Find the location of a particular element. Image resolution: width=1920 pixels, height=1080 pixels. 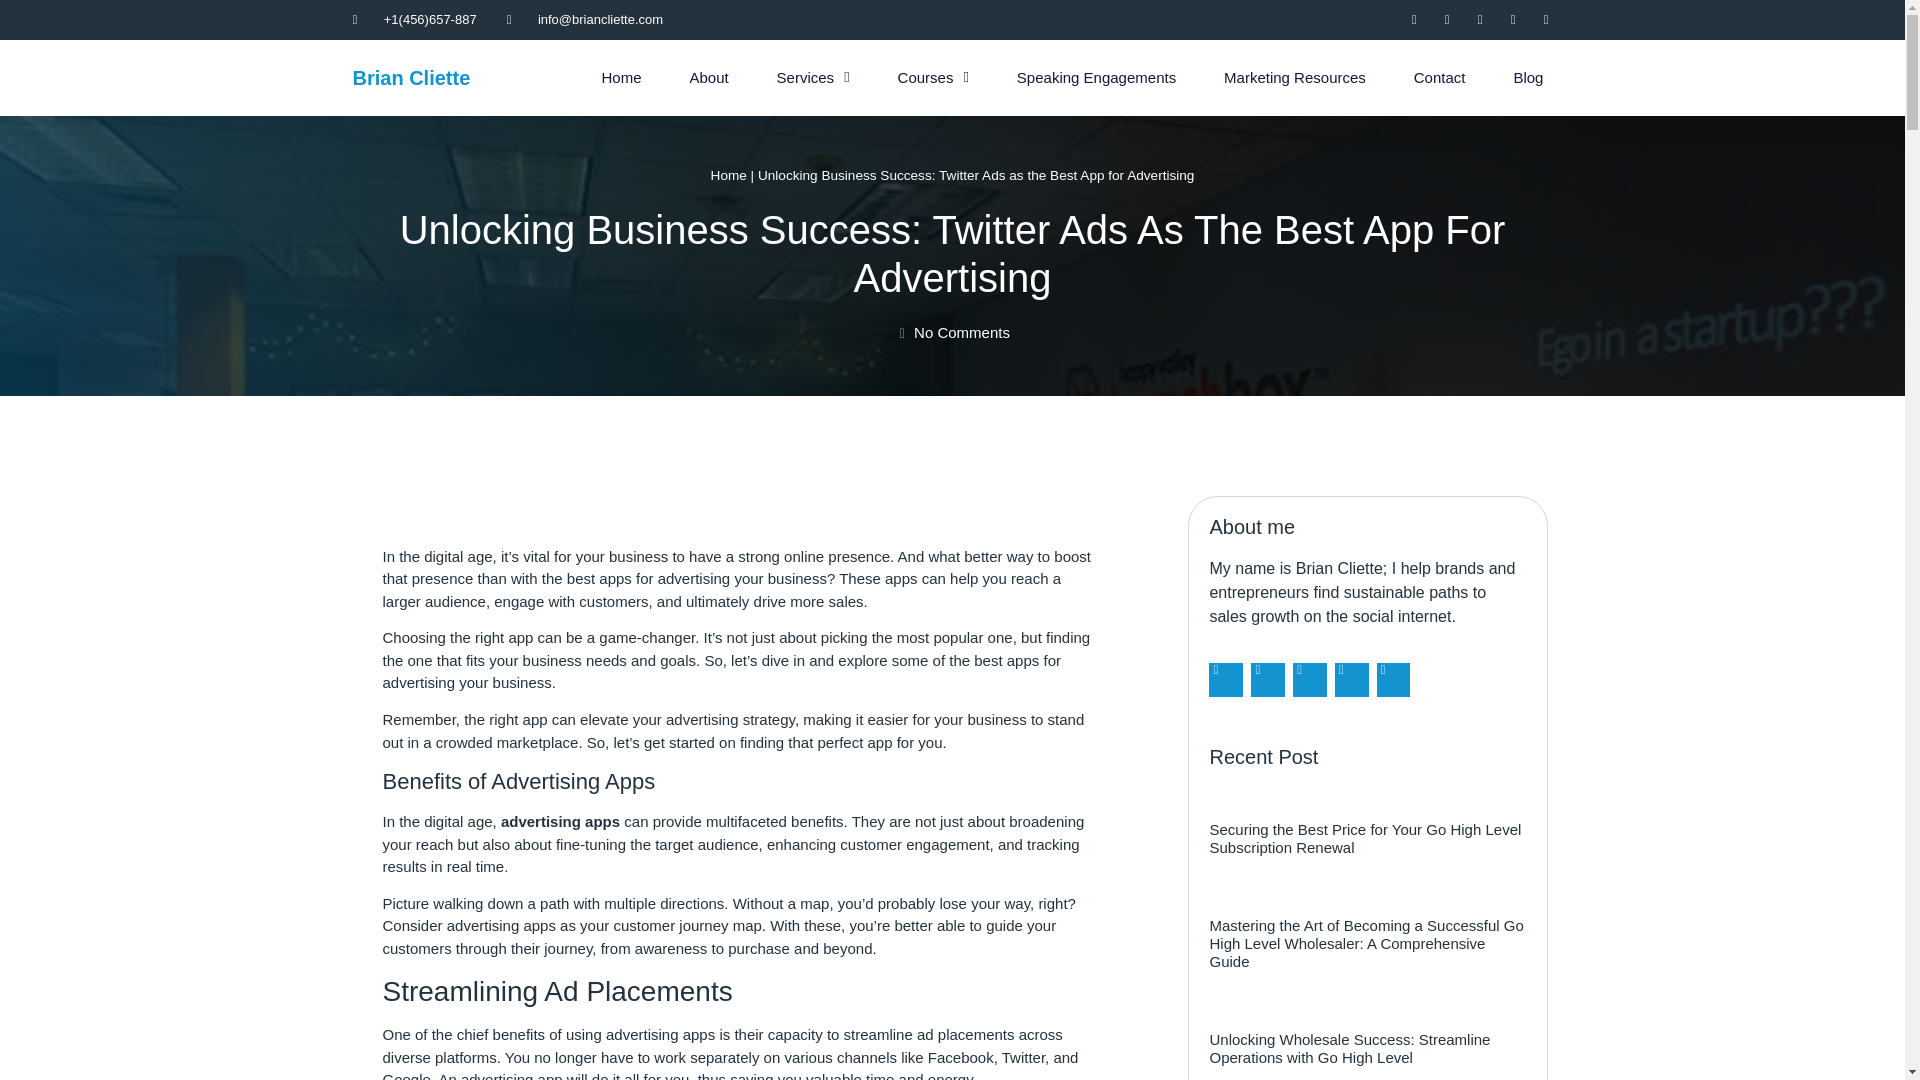

About is located at coordinates (708, 77).